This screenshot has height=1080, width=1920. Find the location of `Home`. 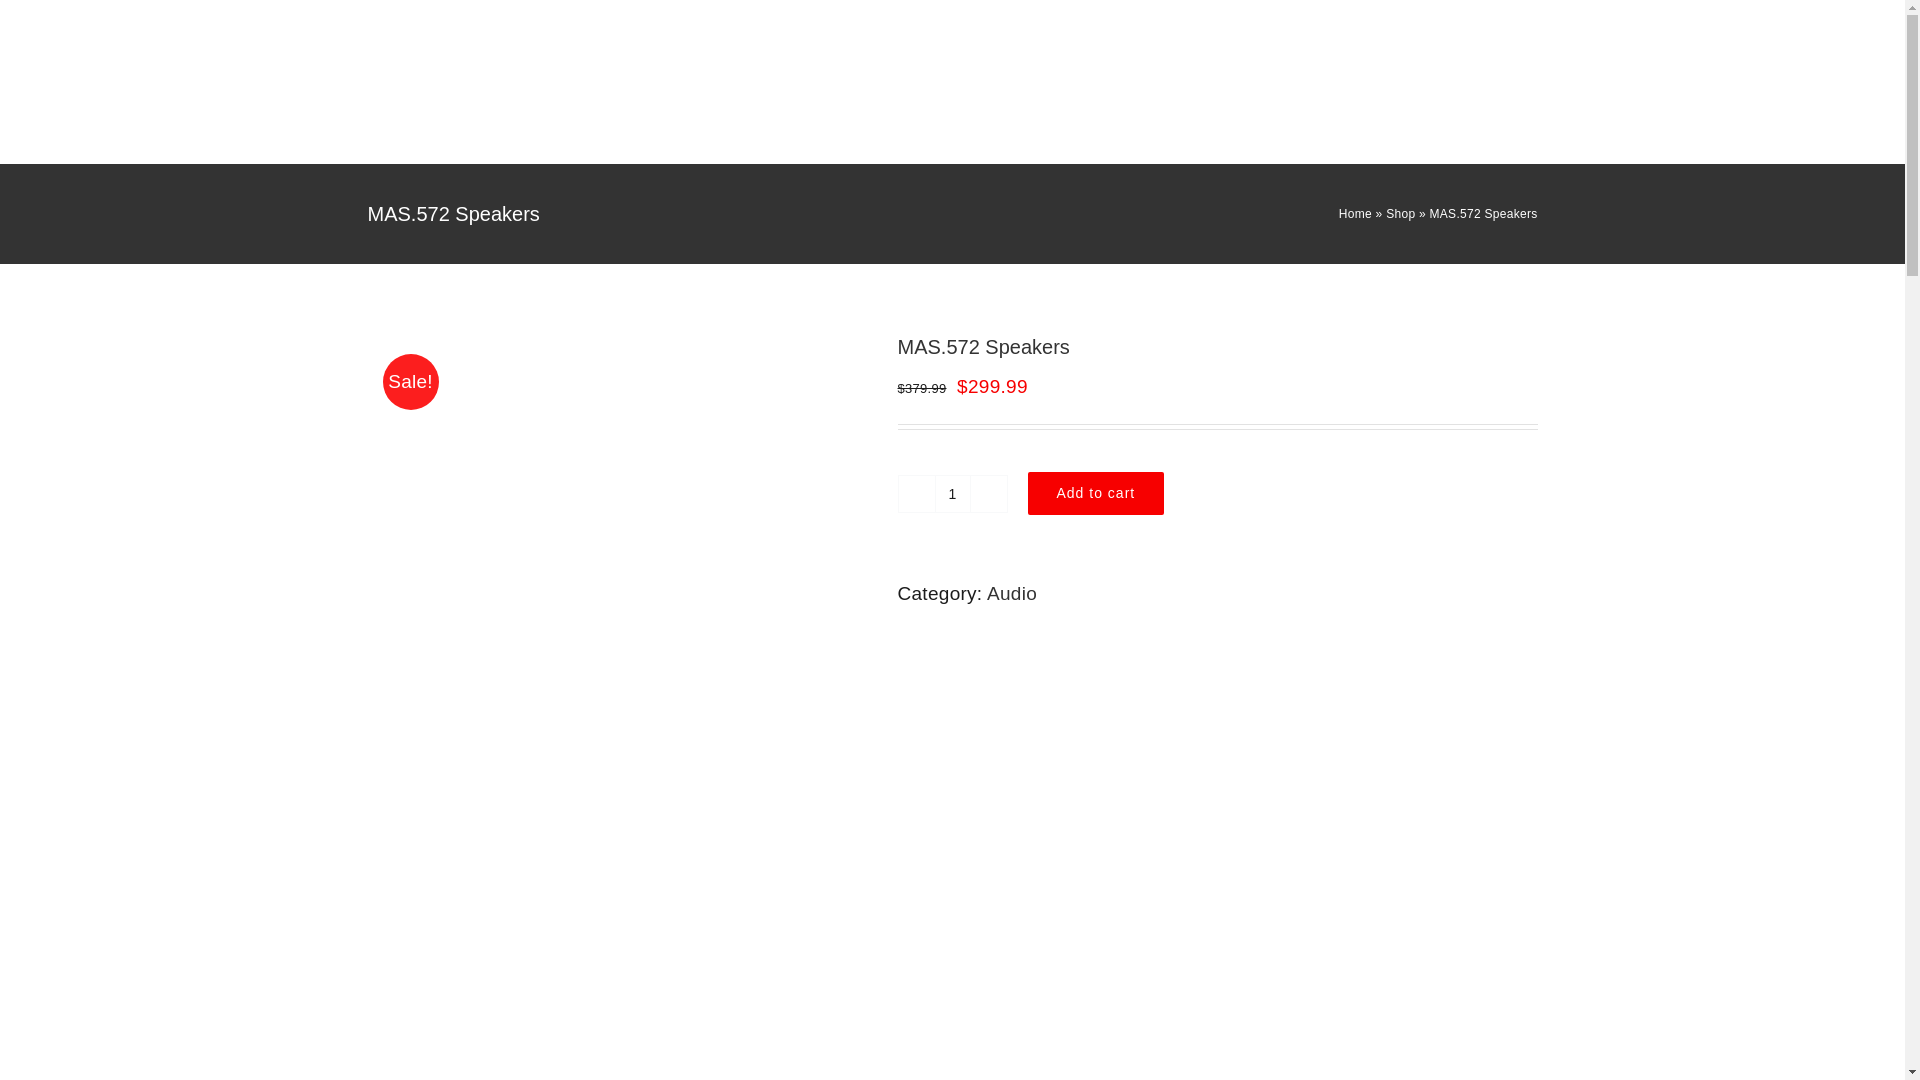

Home is located at coordinates (1355, 214).